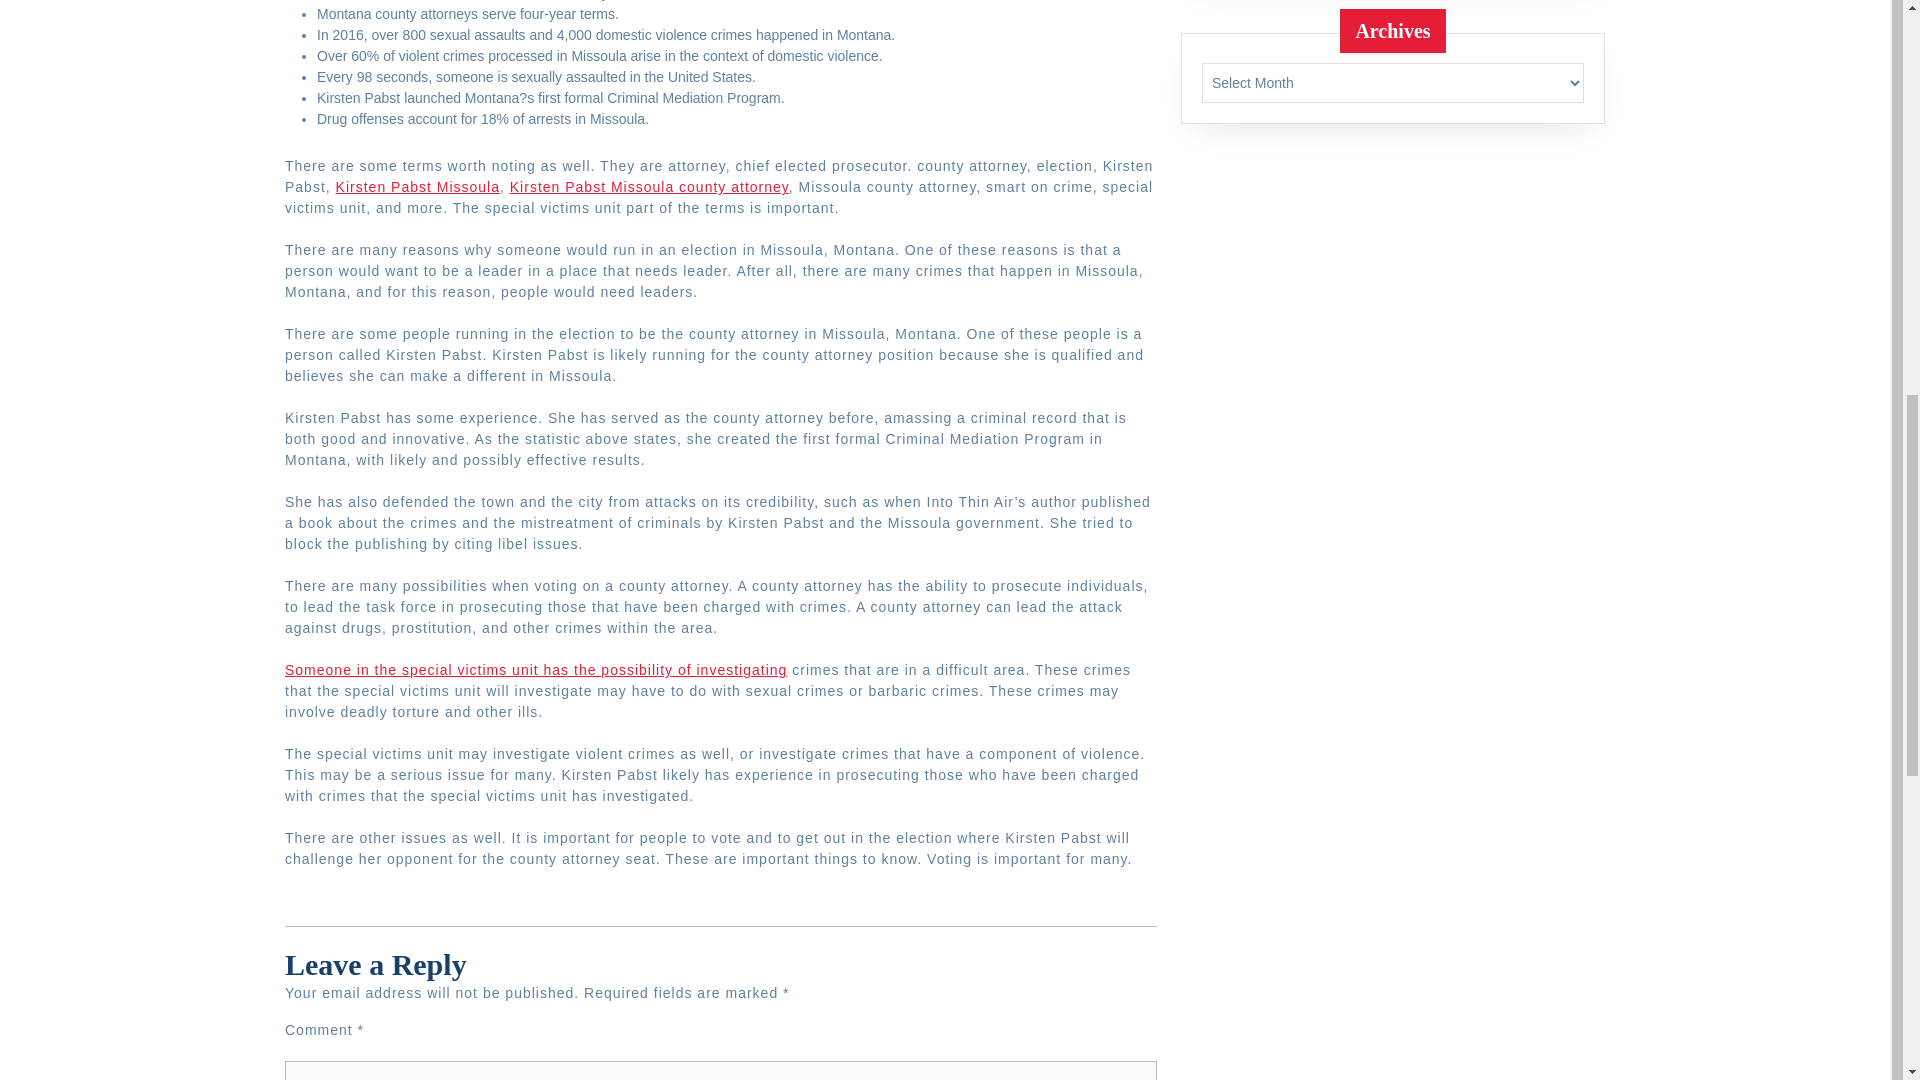 The width and height of the screenshot is (1920, 1080). What do you see at coordinates (650, 187) in the screenshot?
I see `Link this` at bounding box center [650, 187].